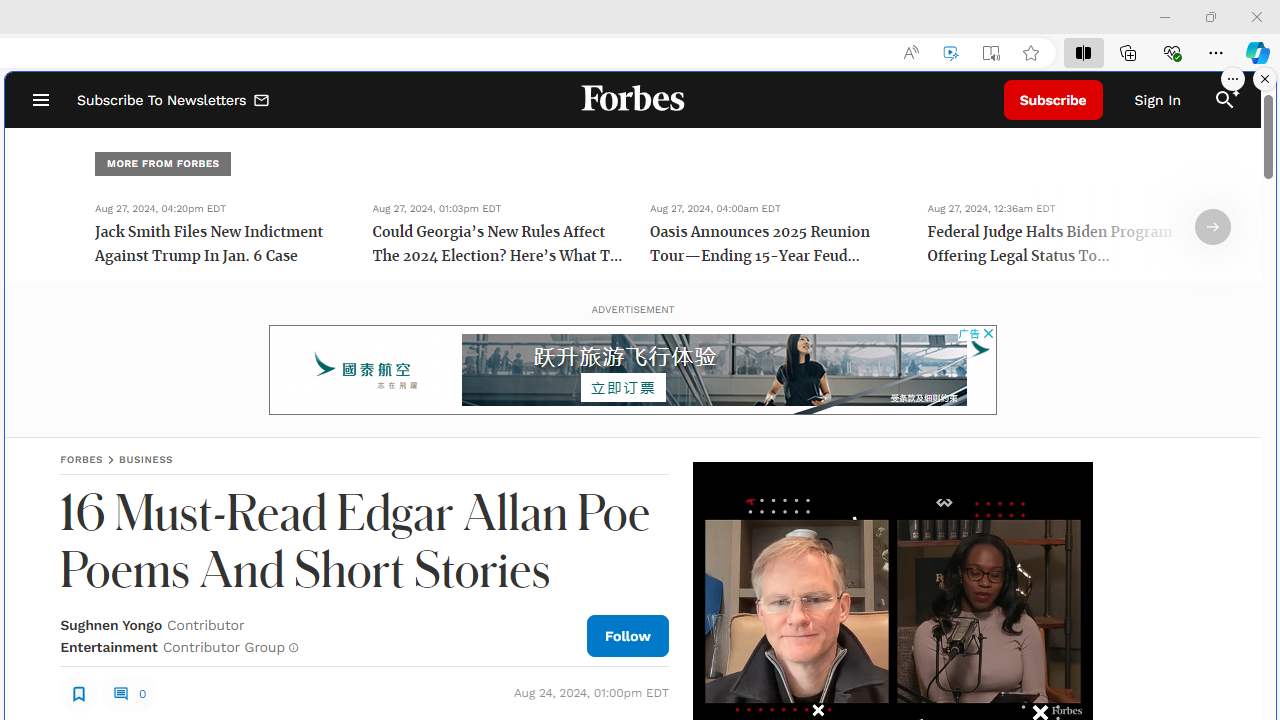 This screenshot has height=720, width=1280. Describe the element at coordinates (174, 100) in the screenshot. I see `Subscribe To Newsletters` at that location.